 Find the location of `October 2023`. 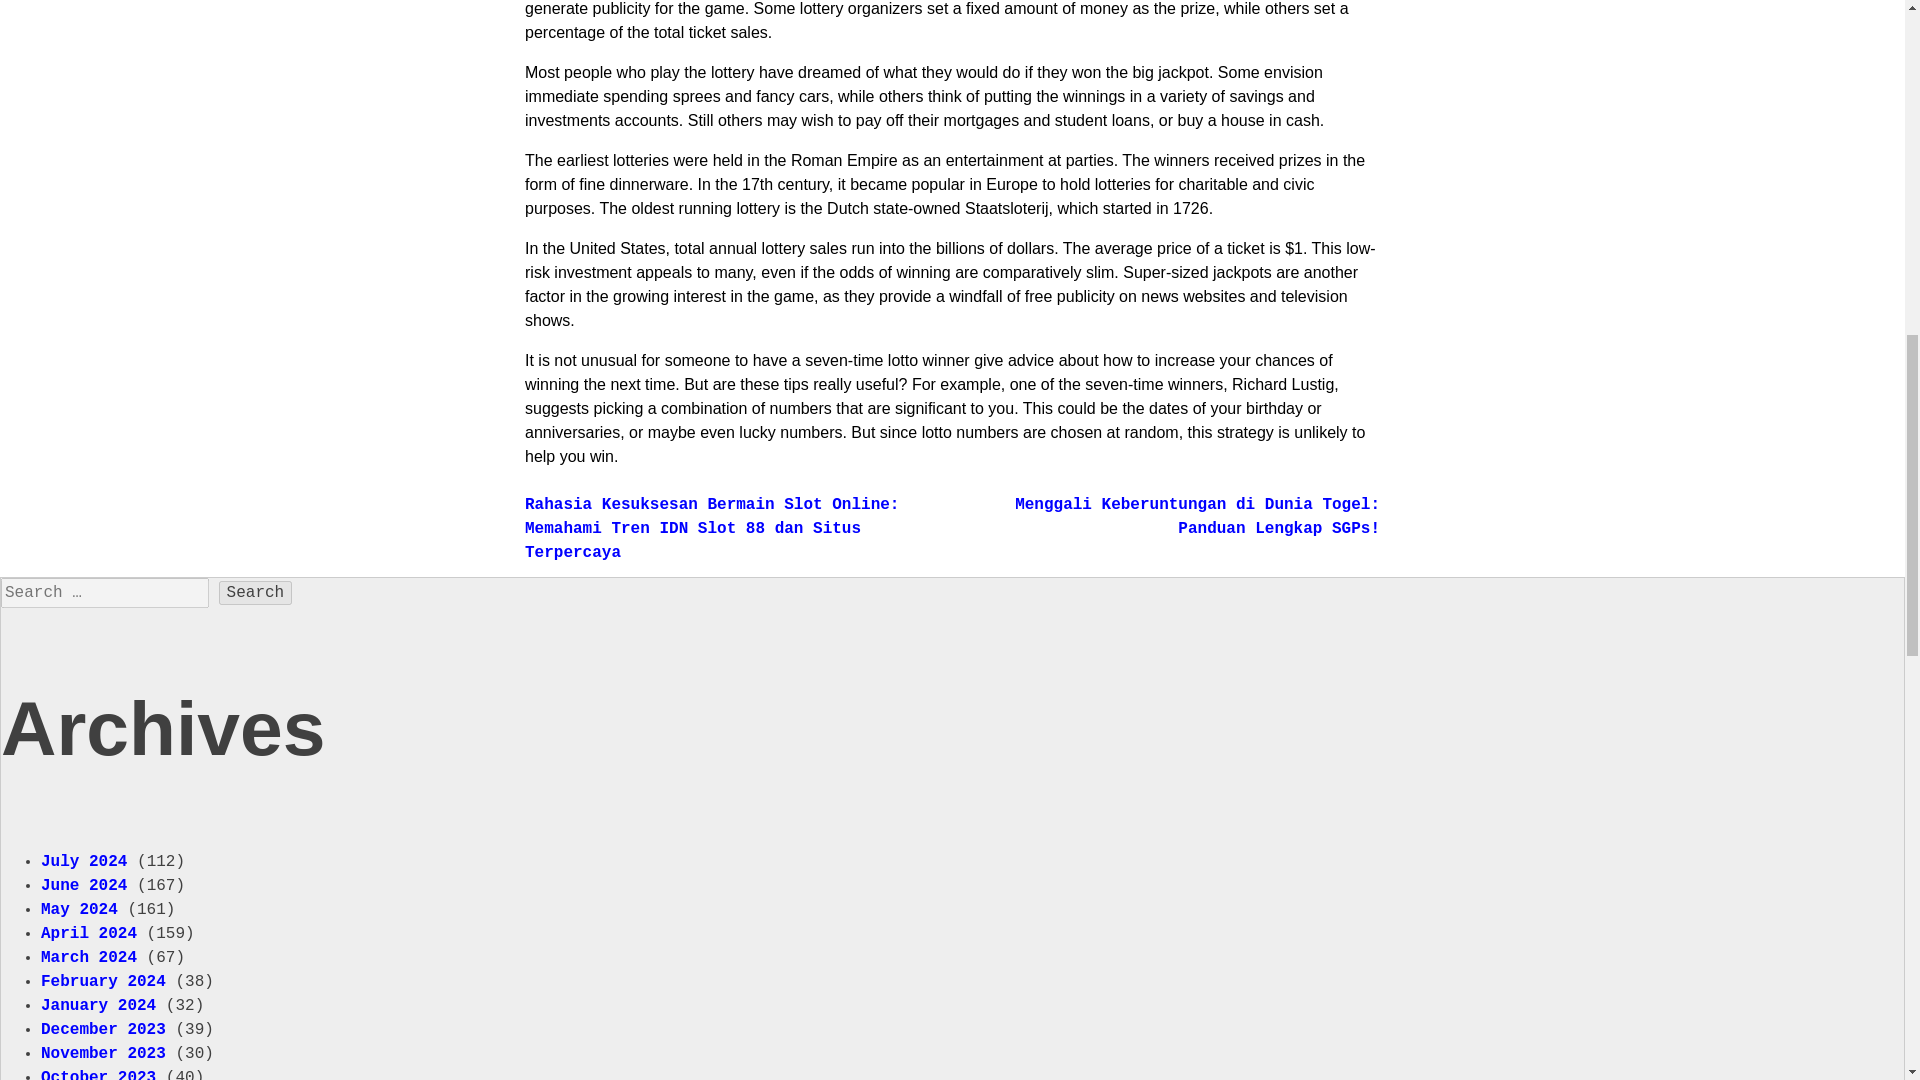

October 2023 is located at coordinates (98, 1074).